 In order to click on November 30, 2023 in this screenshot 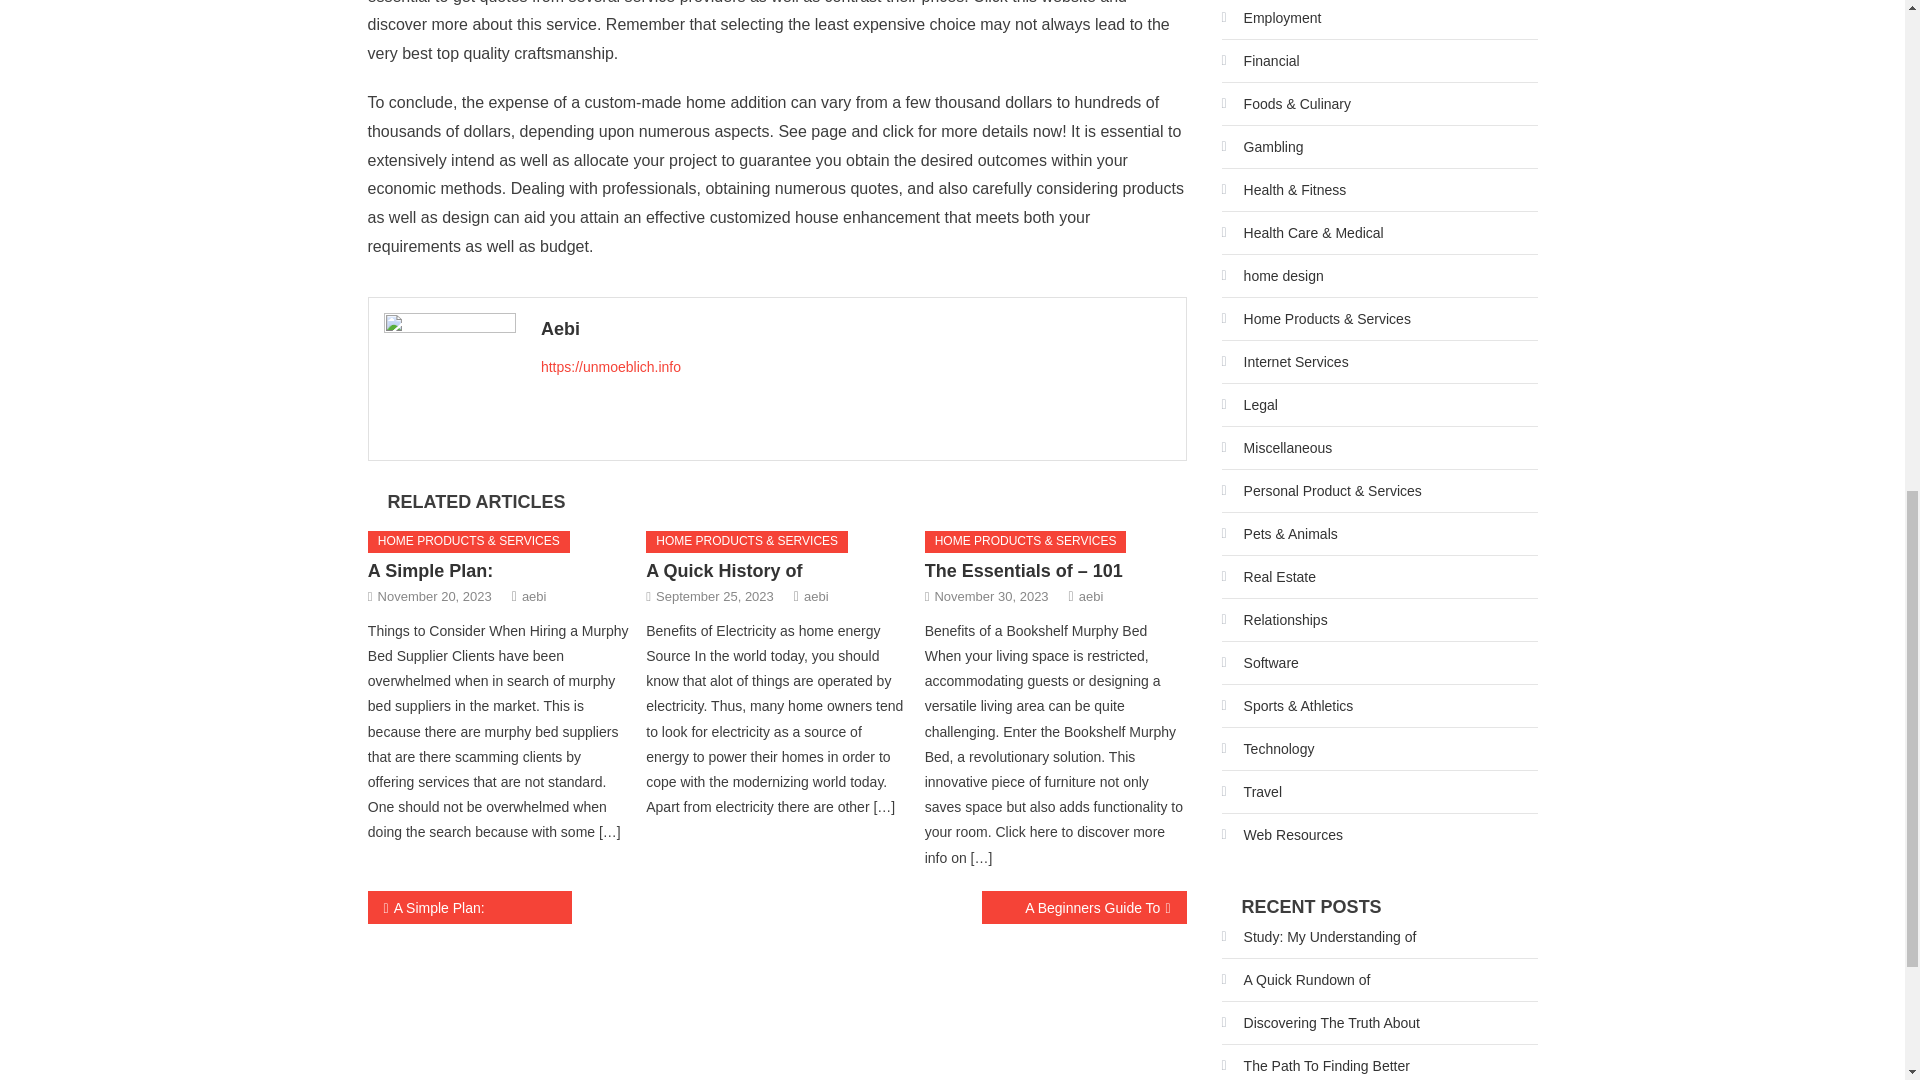, I will do `click(990, 596)`.